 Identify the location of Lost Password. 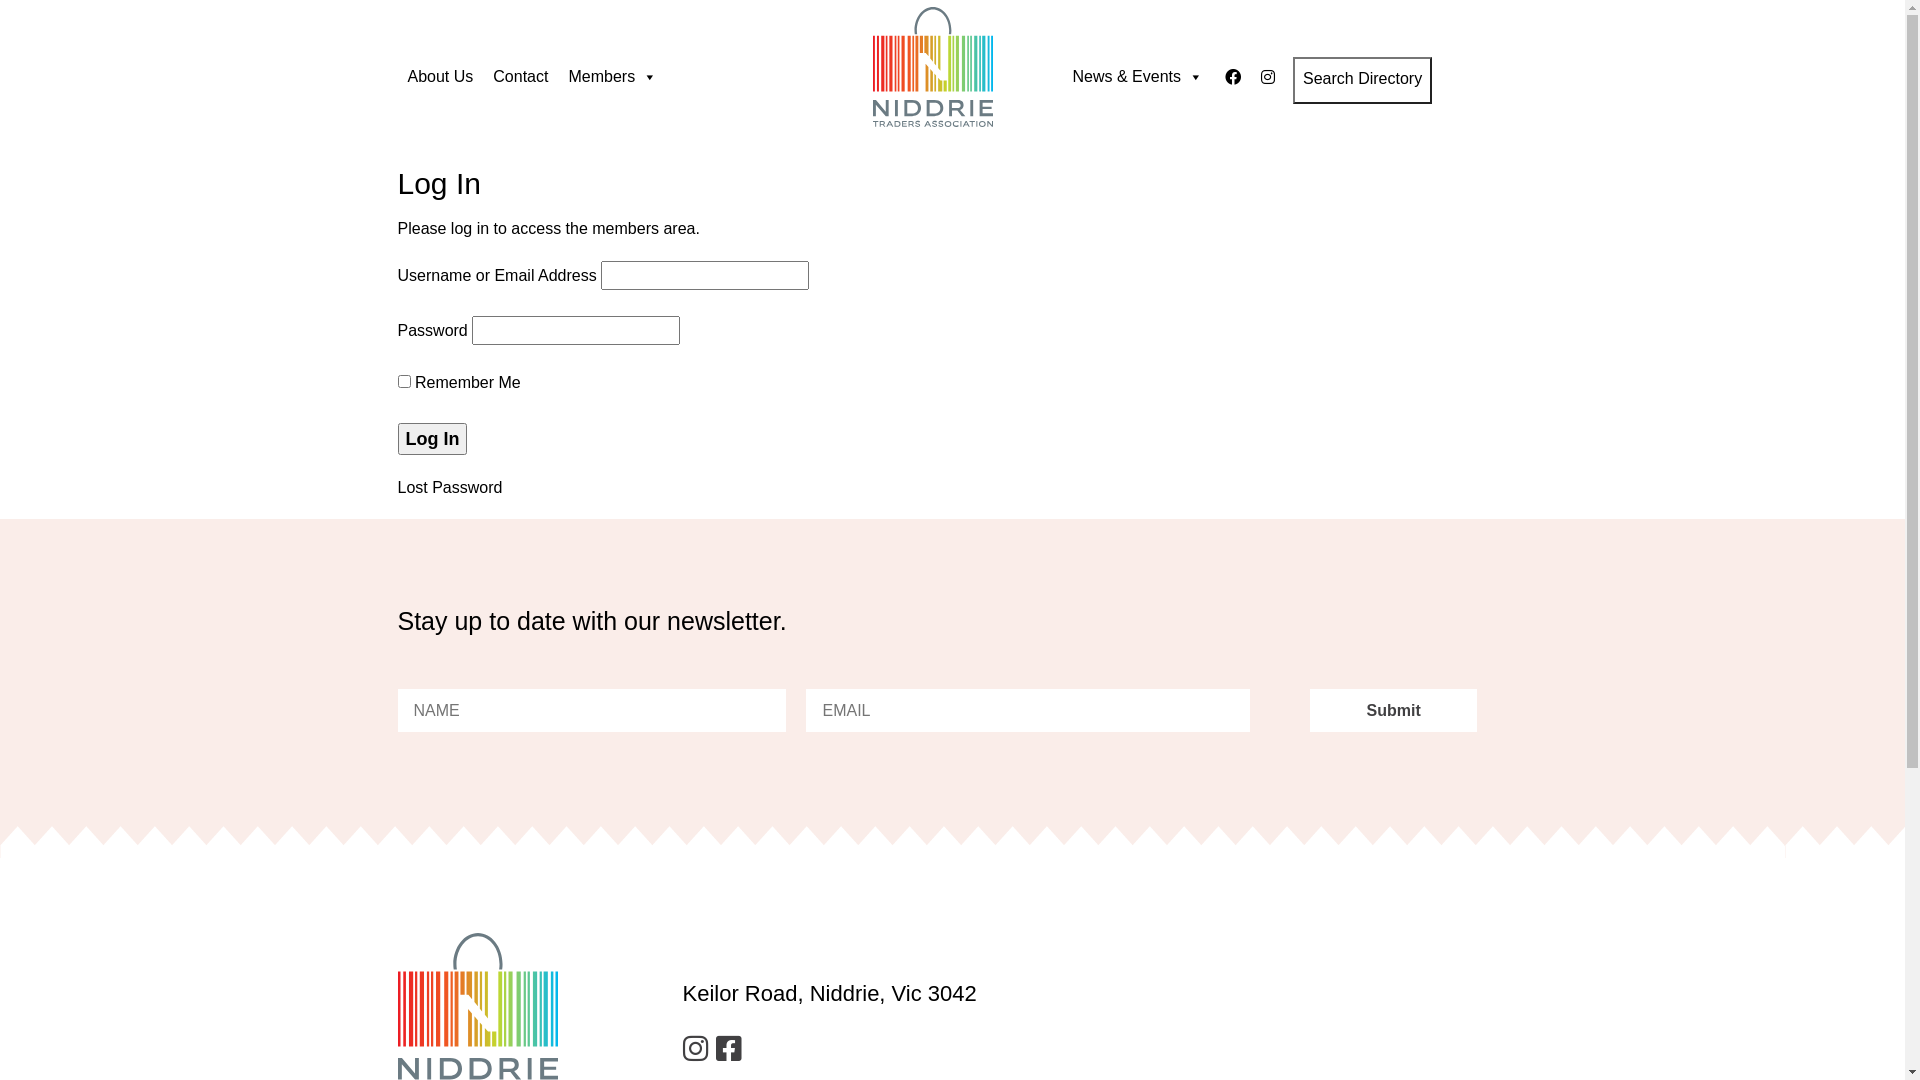
(450, 488).